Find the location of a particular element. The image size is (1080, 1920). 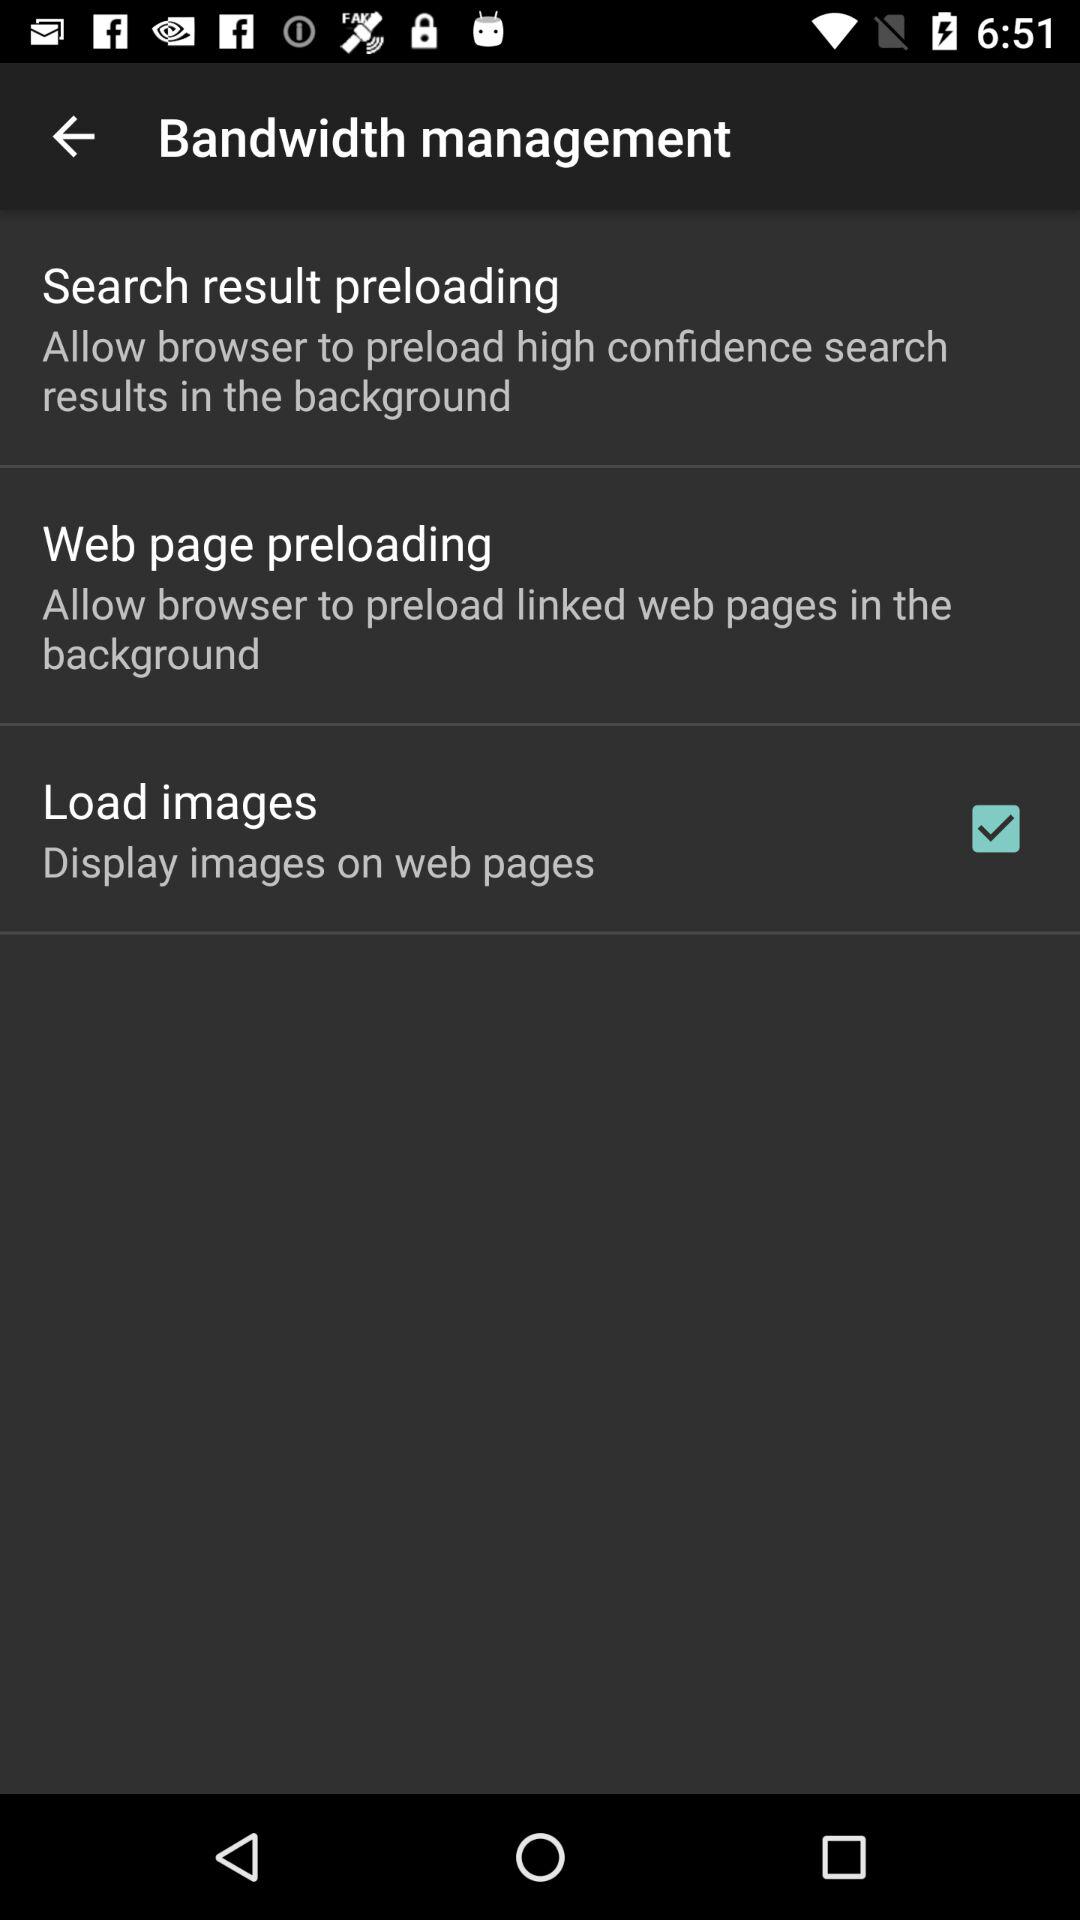

open the item below the allow browser to icon is located at coordinates (180, 800).